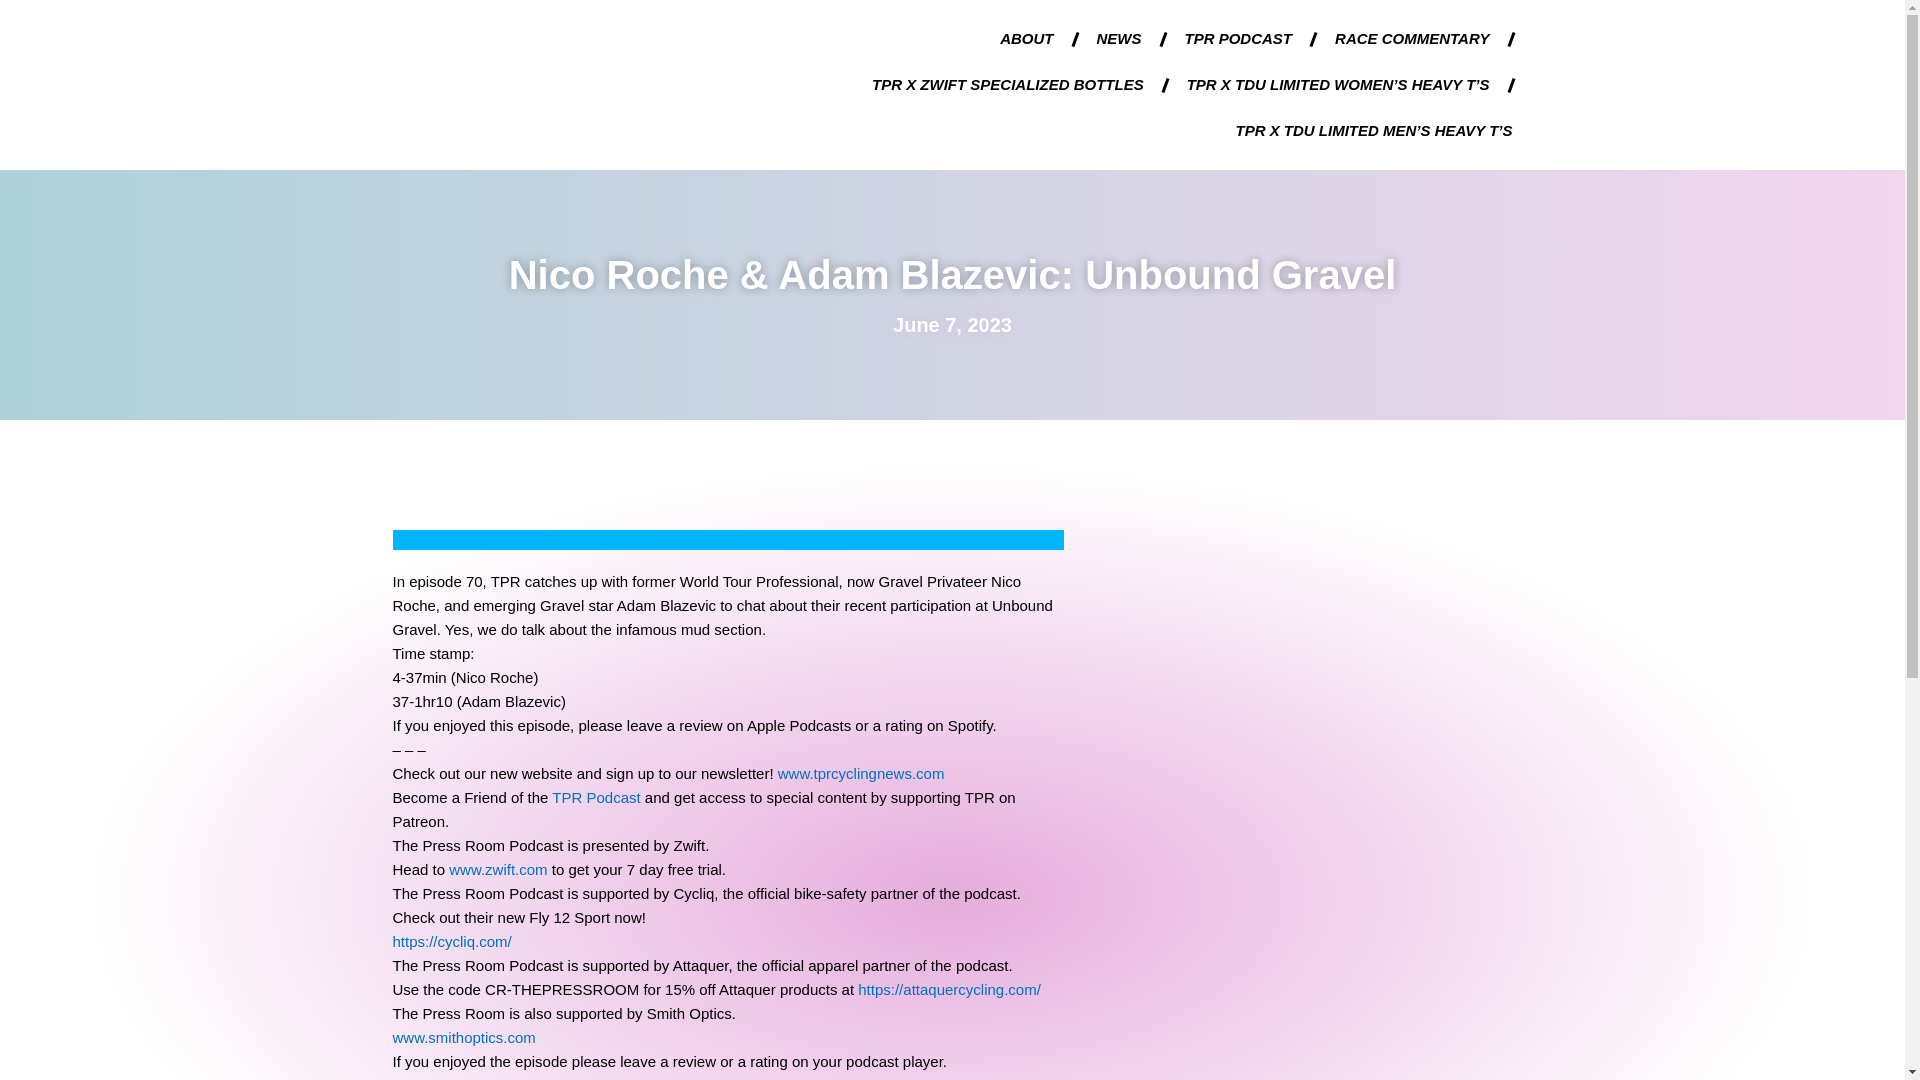 The width and height of the screenshot is (1920, 1080). Describe the element at coordinates (1238, 38) in the screenshot. I see `TPR PODCAST` at that location.